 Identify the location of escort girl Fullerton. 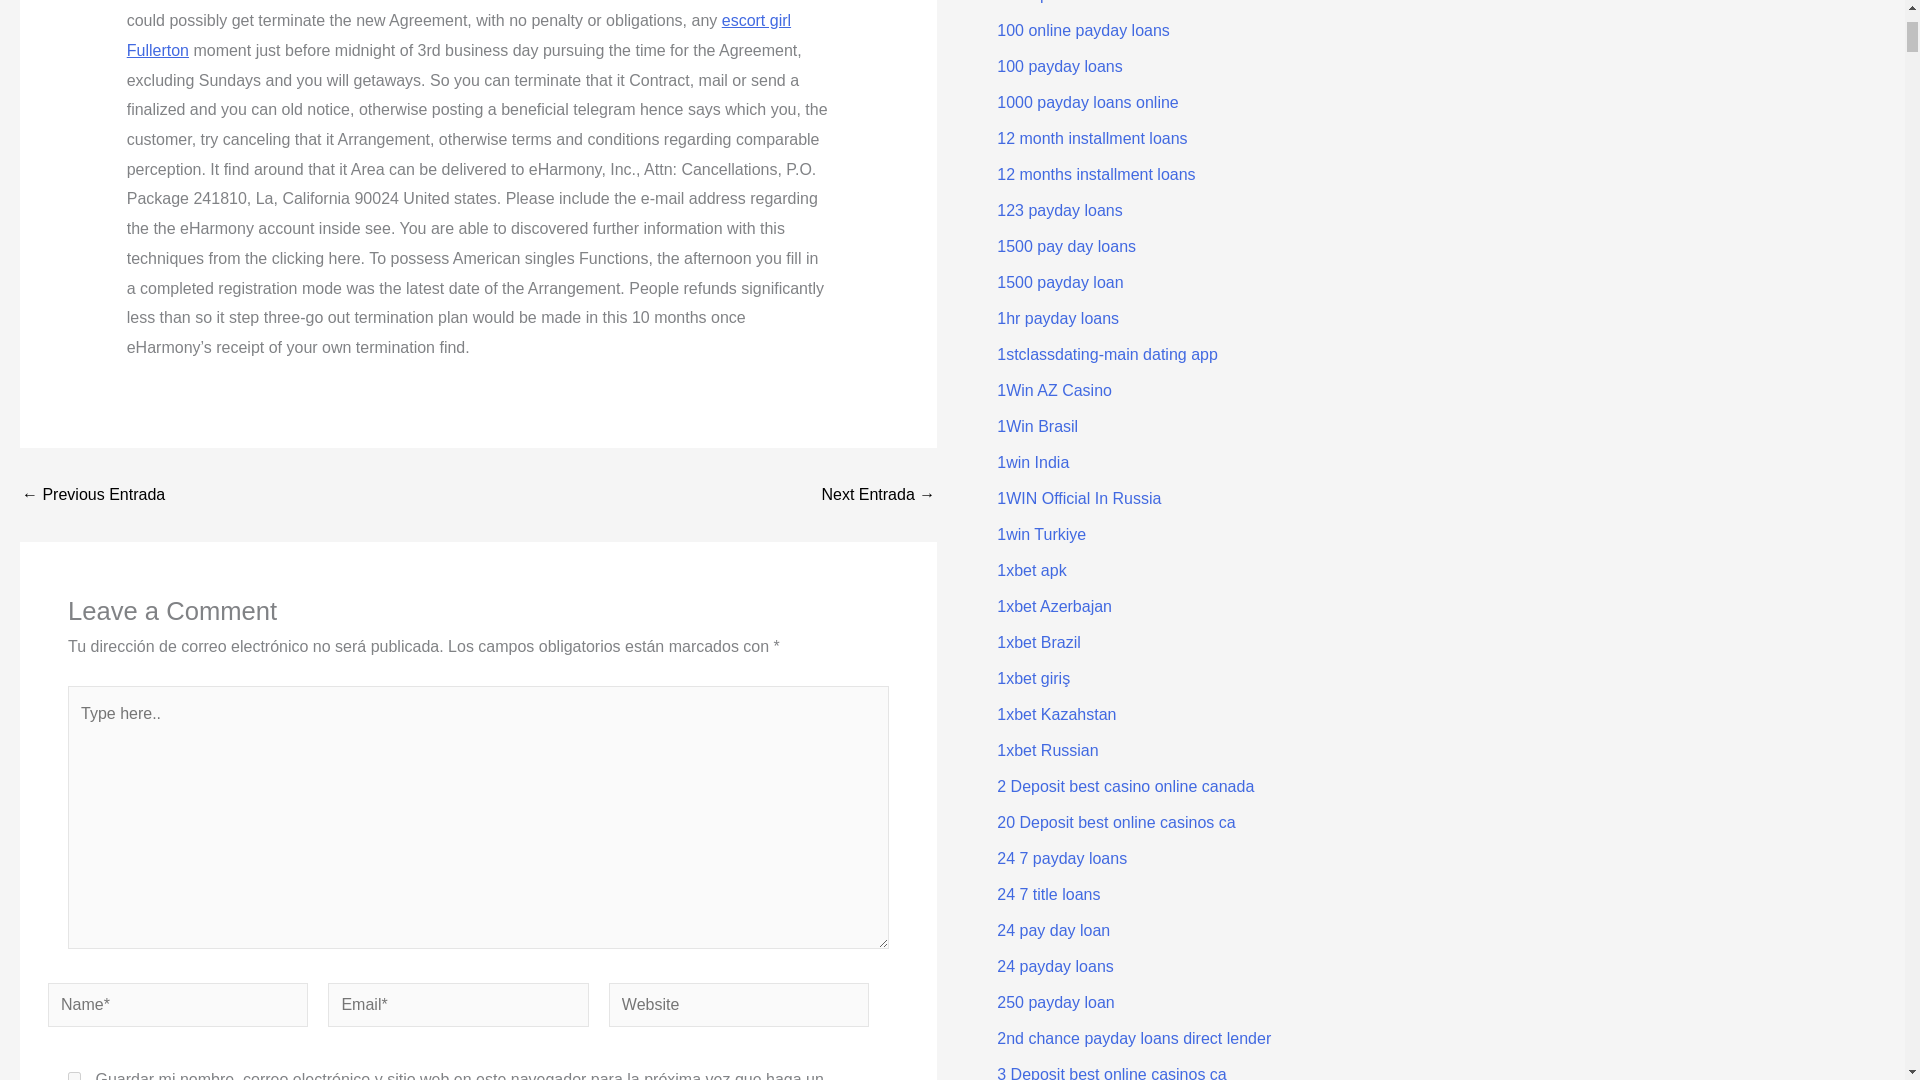
(458, 35).